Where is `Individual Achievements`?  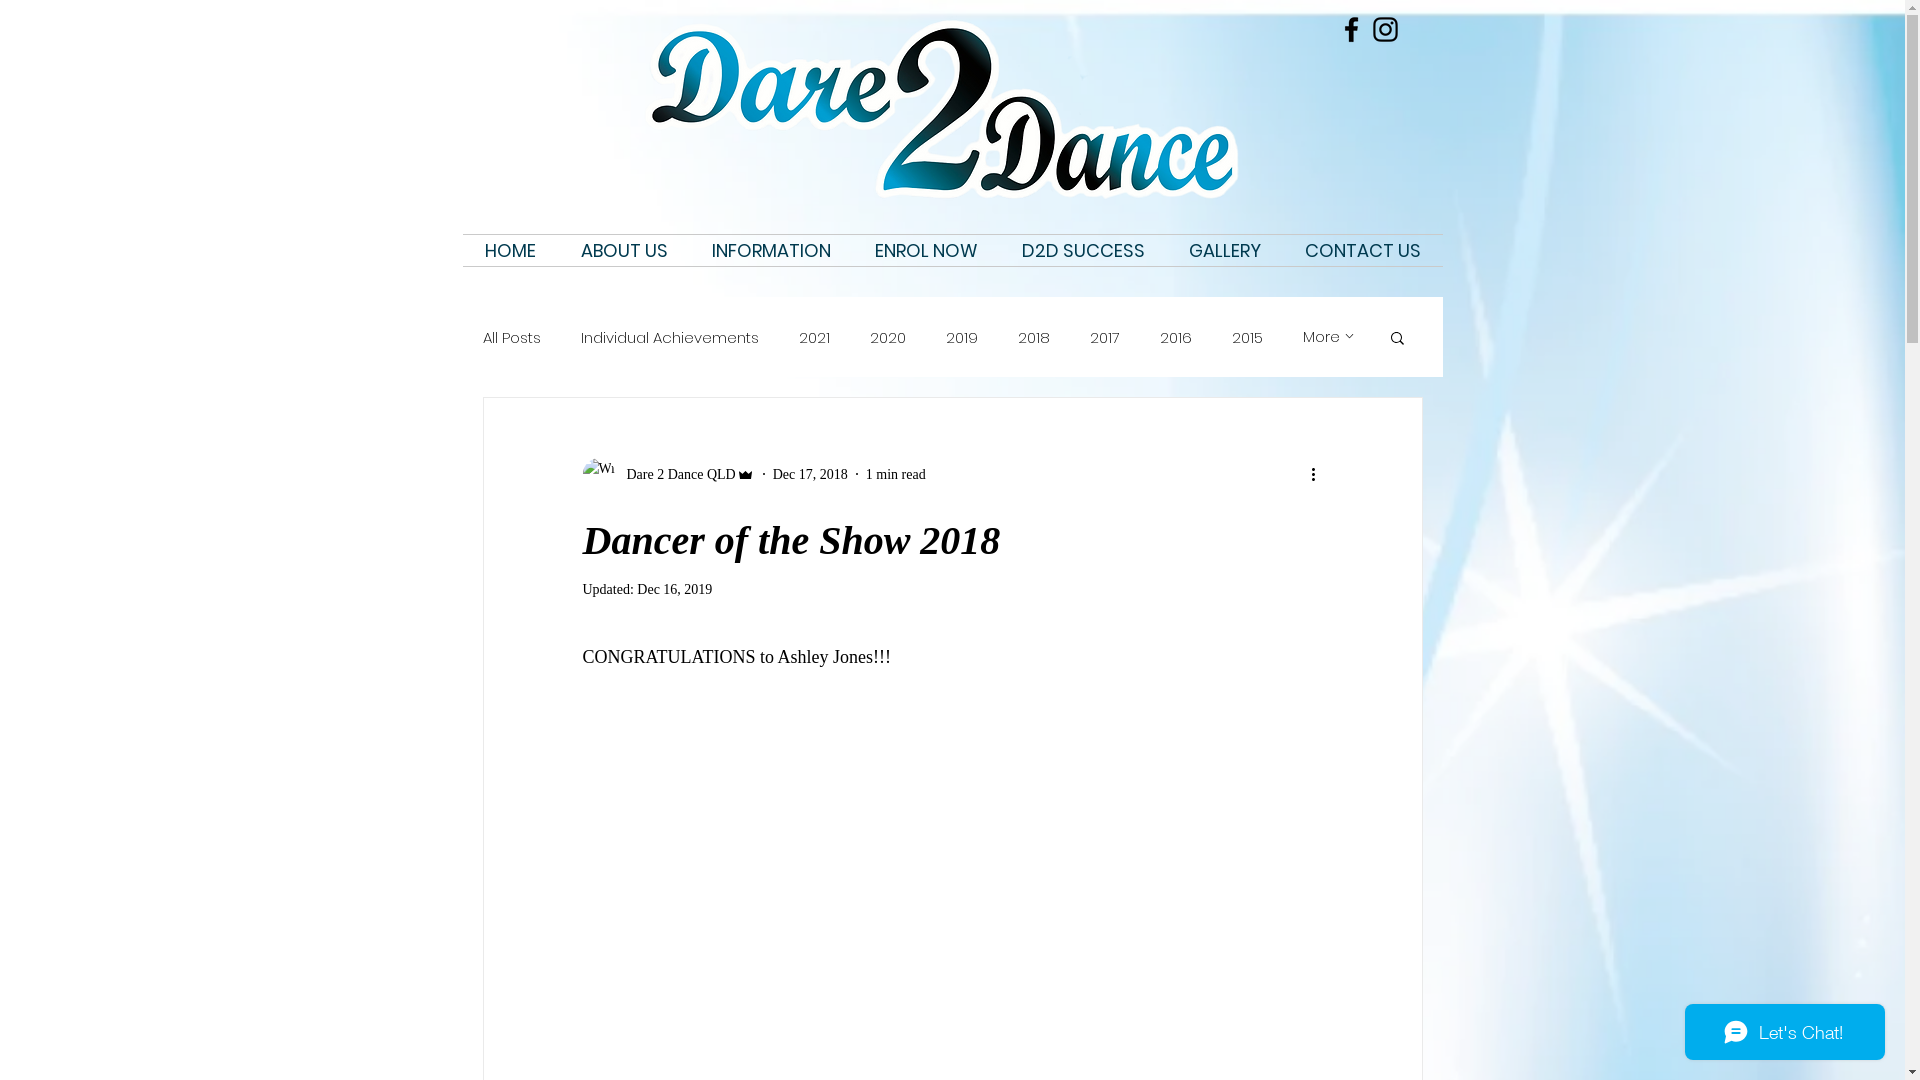 Individual Achievements is located at coordinates (669, 338).